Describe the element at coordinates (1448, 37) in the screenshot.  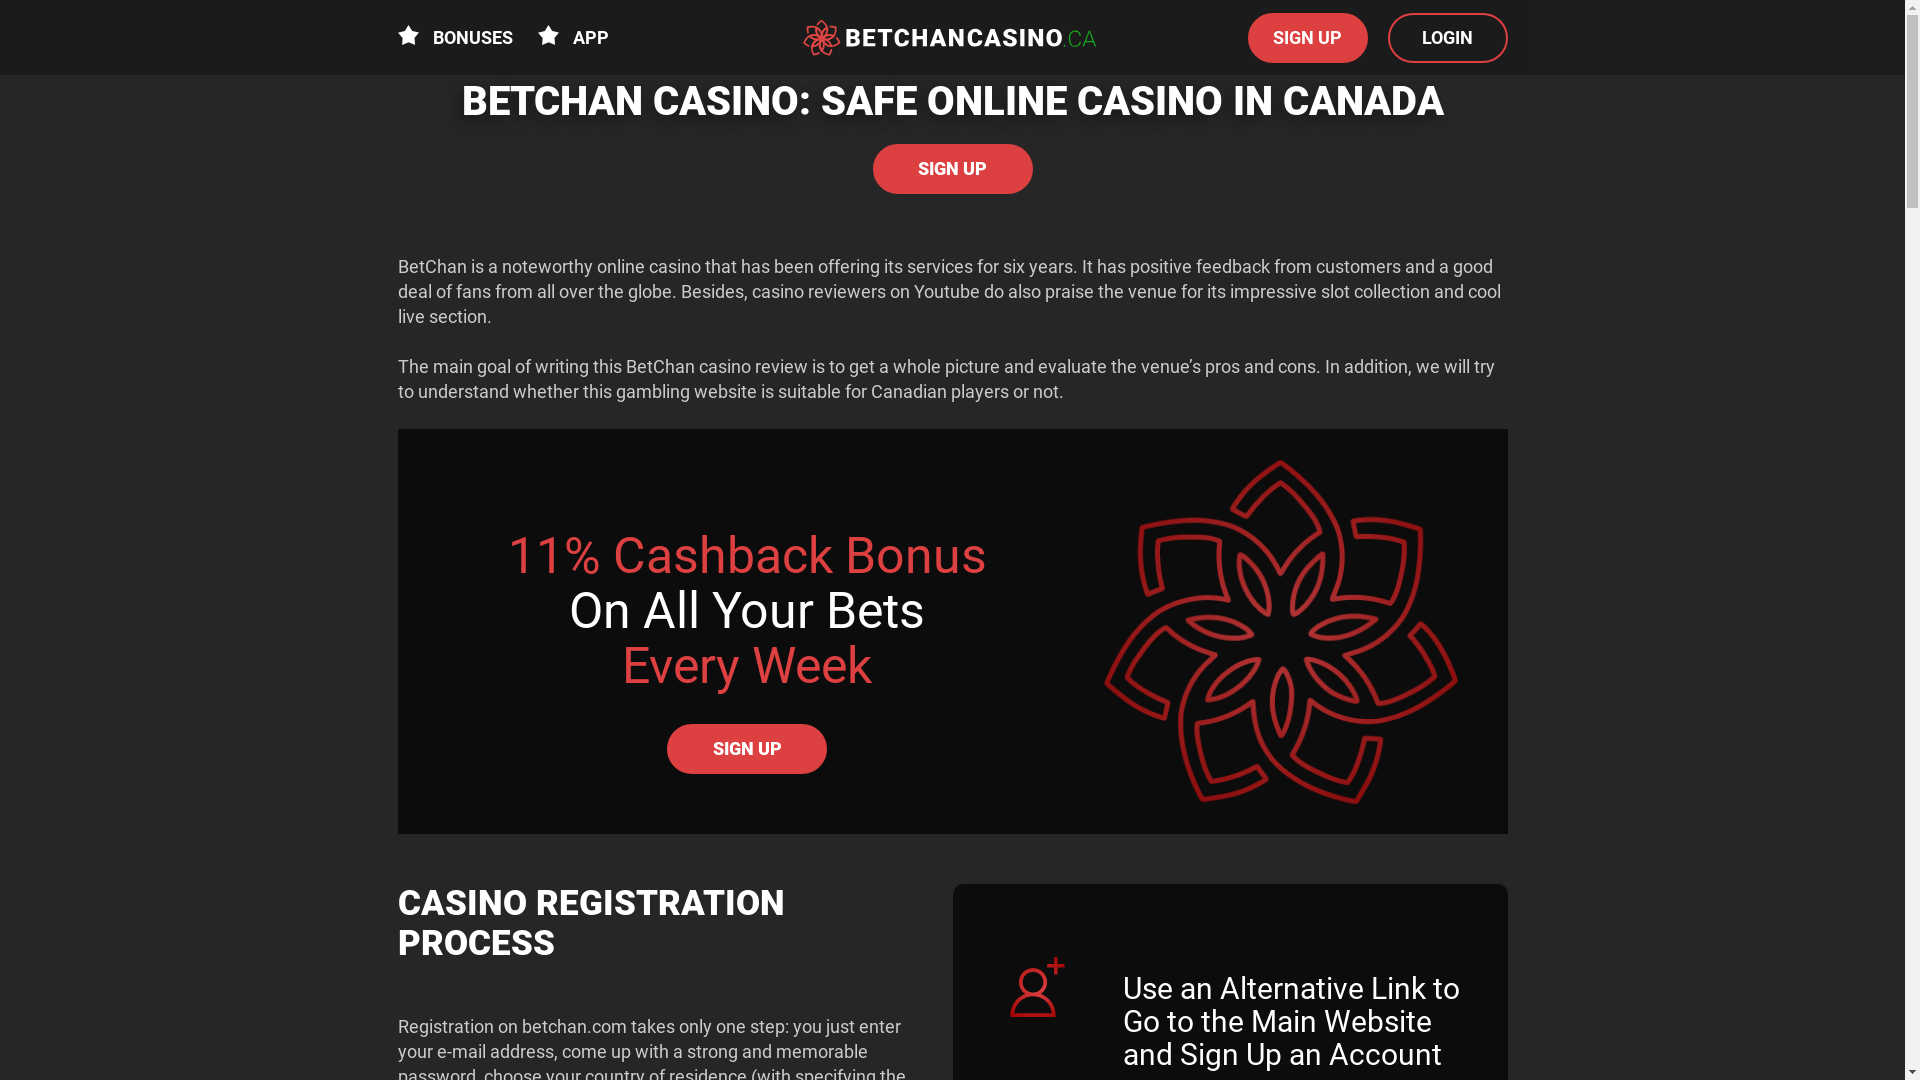
I see `LOGIN` at that location.